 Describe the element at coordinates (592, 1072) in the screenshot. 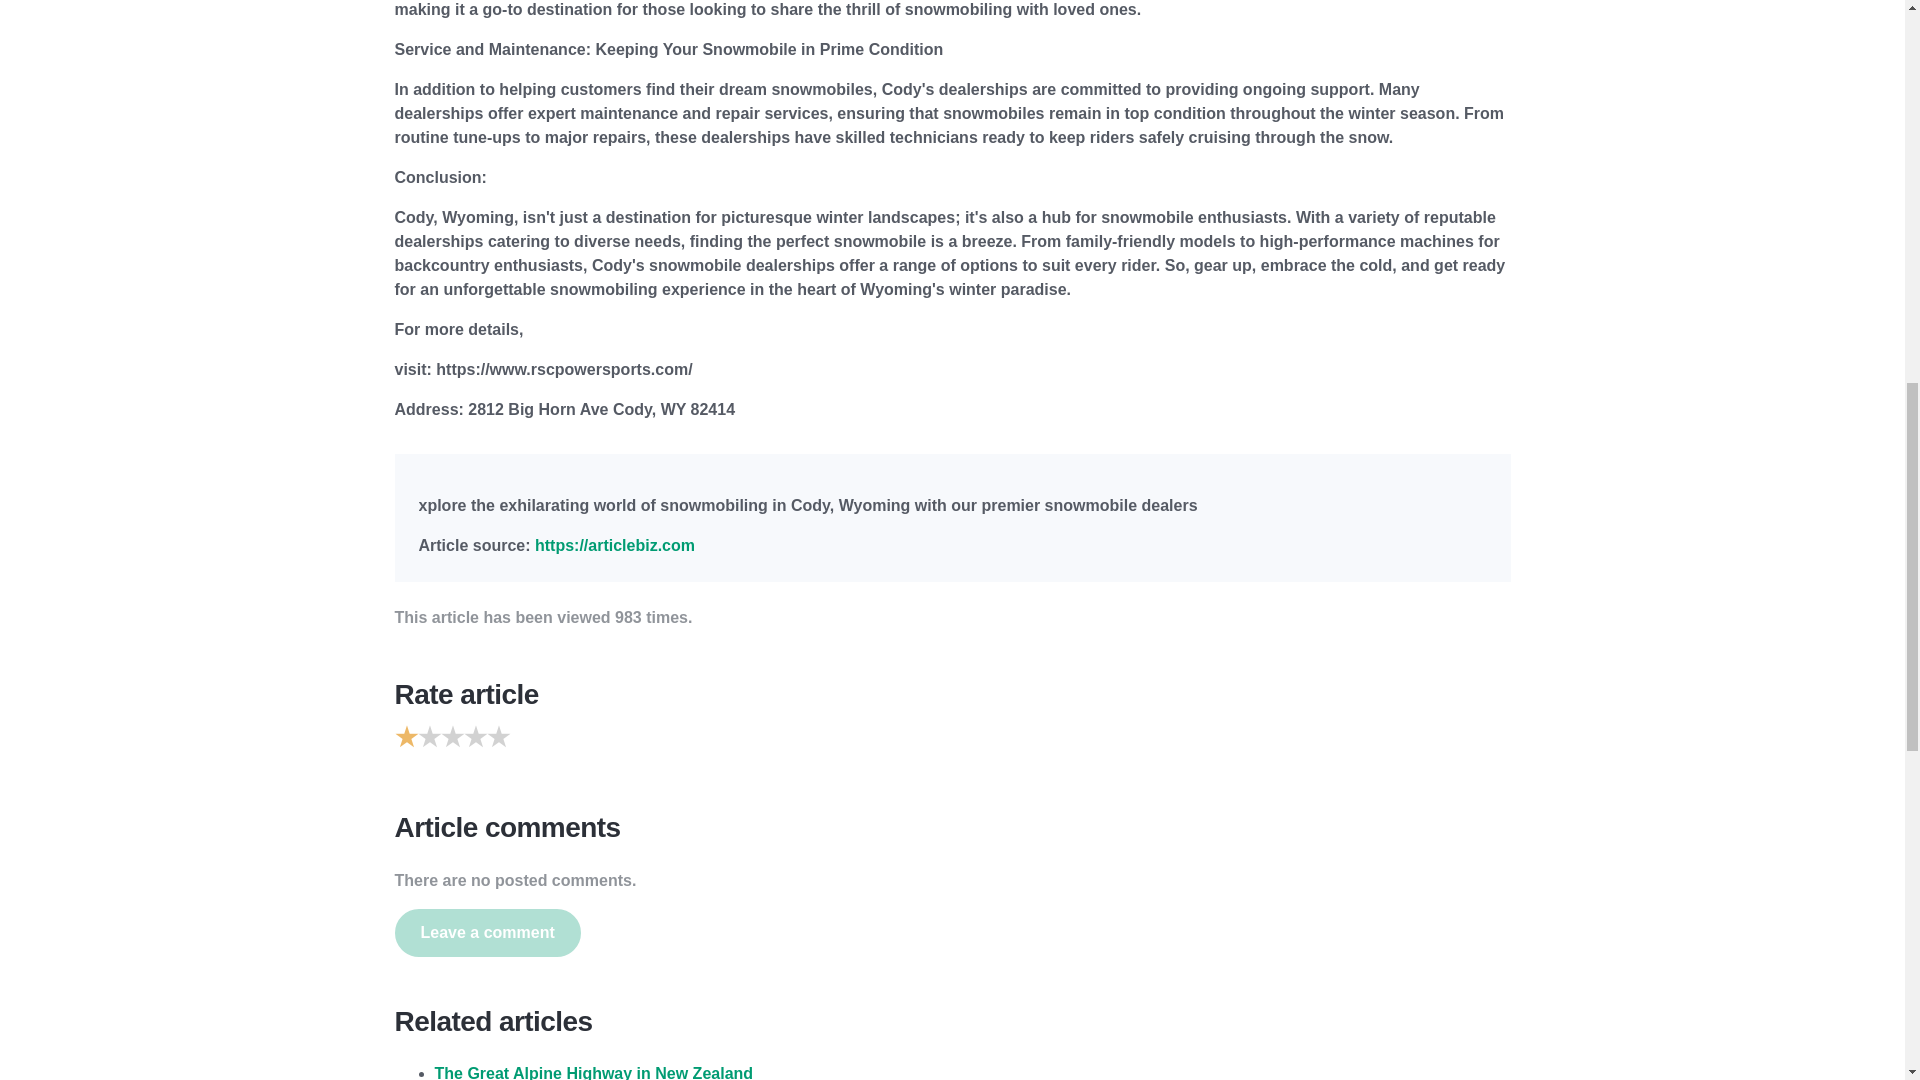

I see `The Great Alpine Highway in New Zealand` at that location.